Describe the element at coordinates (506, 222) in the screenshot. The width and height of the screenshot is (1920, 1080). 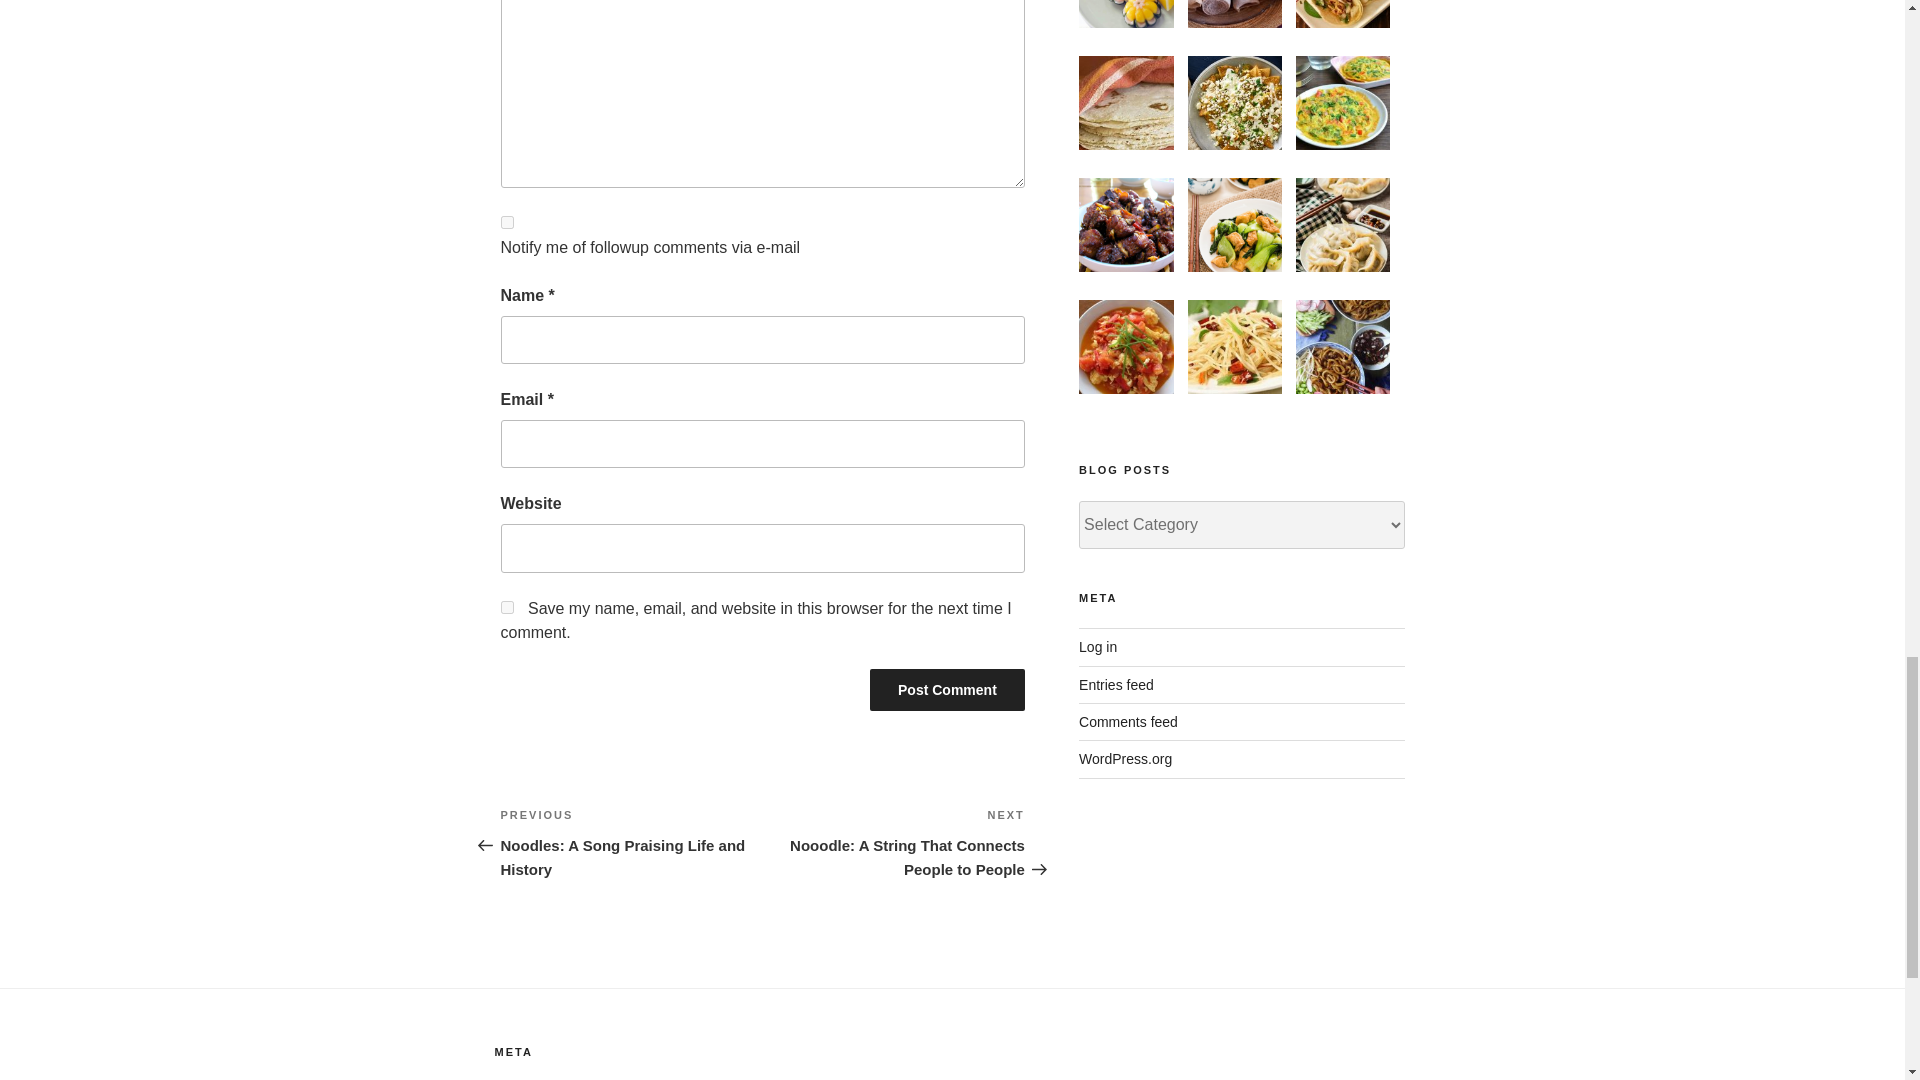
I see `subscribe` at that location.